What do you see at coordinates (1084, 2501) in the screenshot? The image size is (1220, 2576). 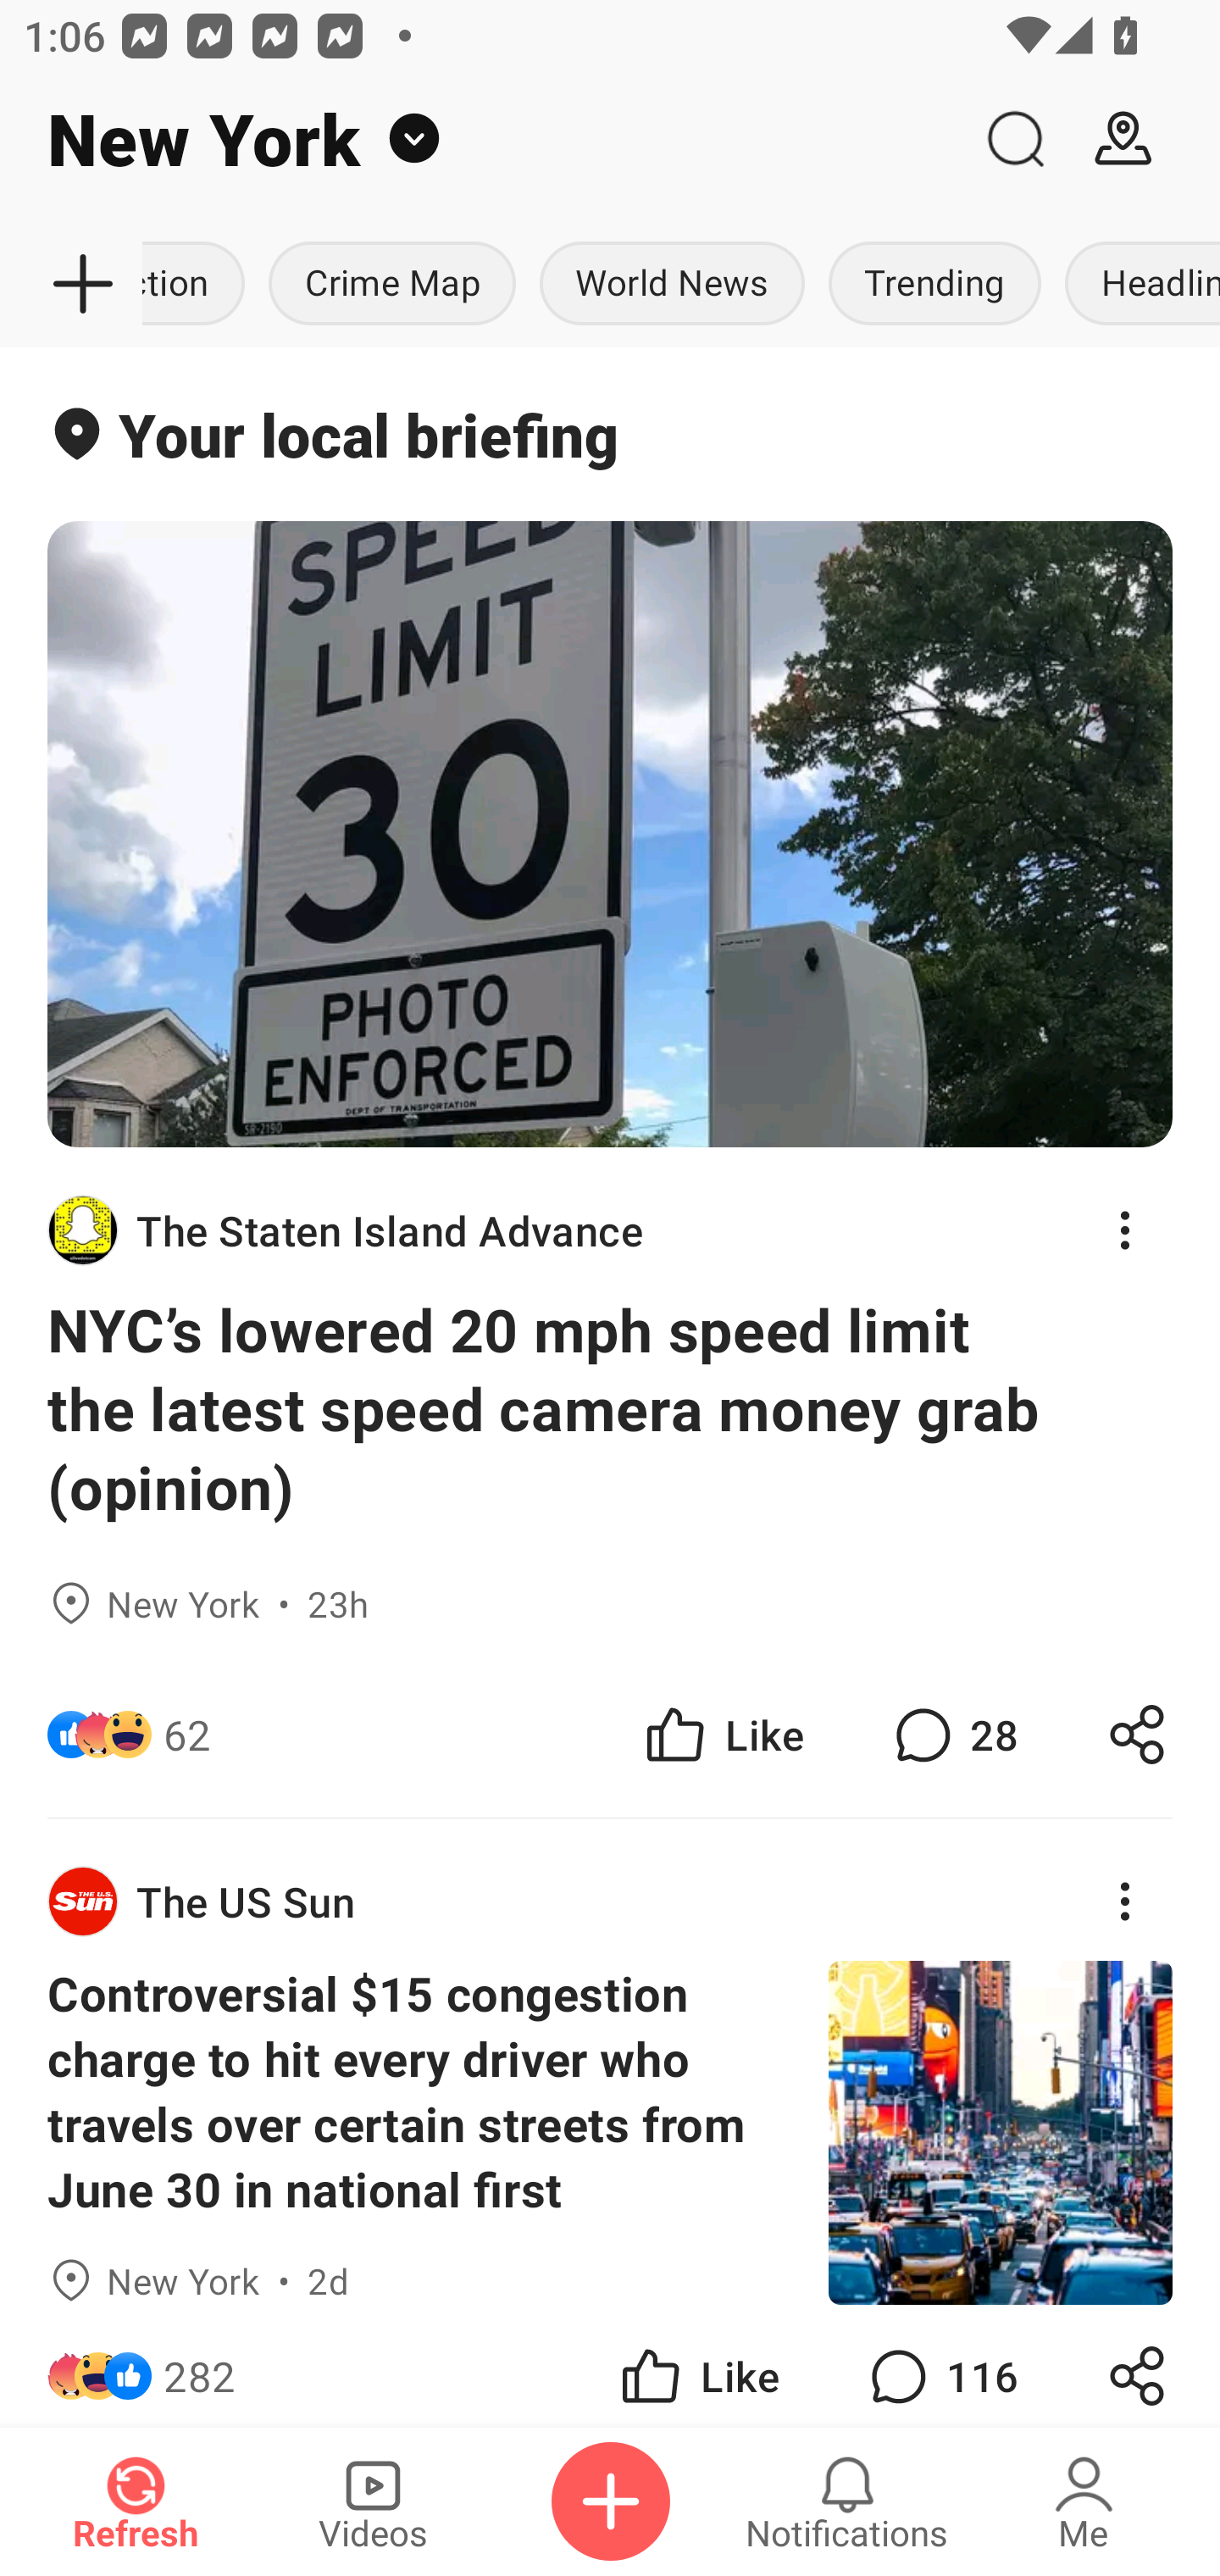 I see `Me` at bounding box center [1084, 2501].